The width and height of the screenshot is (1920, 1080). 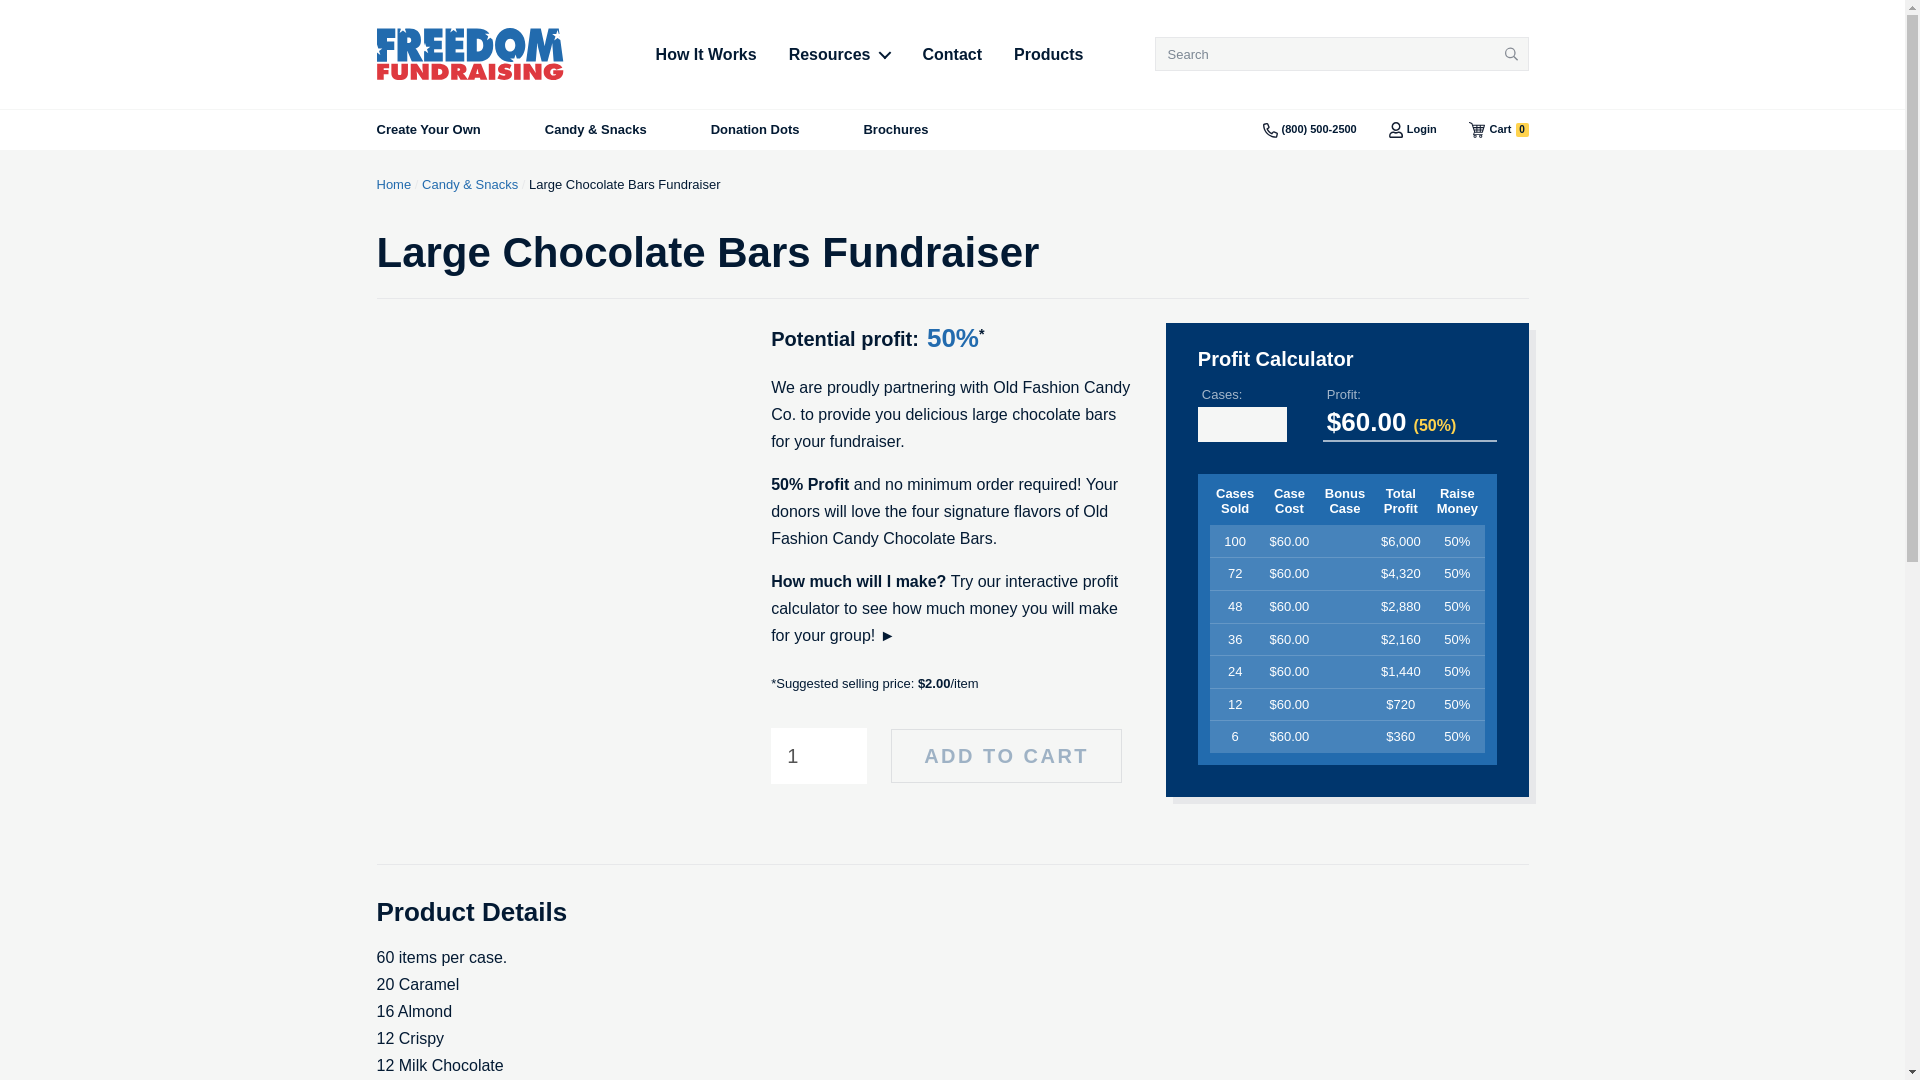 What do you see at coordinates (755, 130) in the screenshot?
I see `ADD TO CART` at bounding box center [755, 130].